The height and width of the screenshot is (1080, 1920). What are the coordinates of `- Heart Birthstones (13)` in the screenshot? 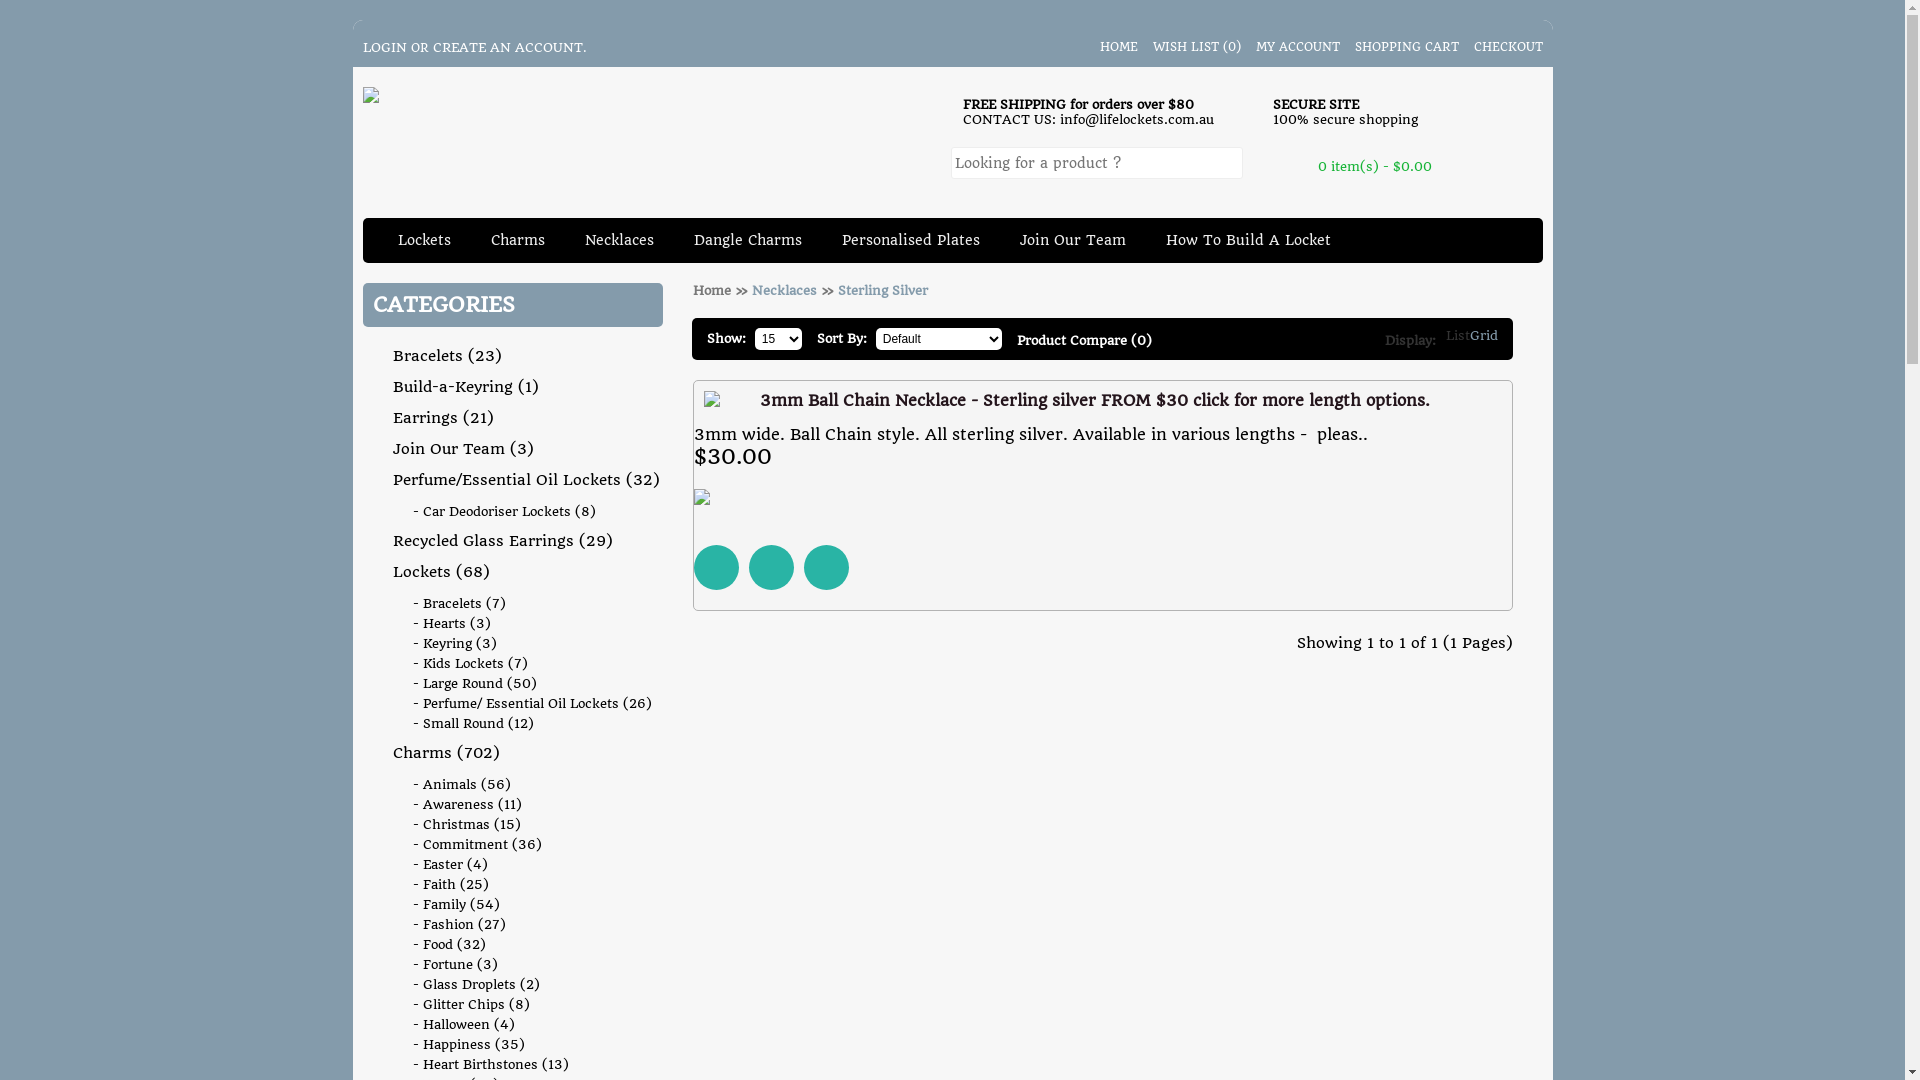 It's located at (534, 1064).